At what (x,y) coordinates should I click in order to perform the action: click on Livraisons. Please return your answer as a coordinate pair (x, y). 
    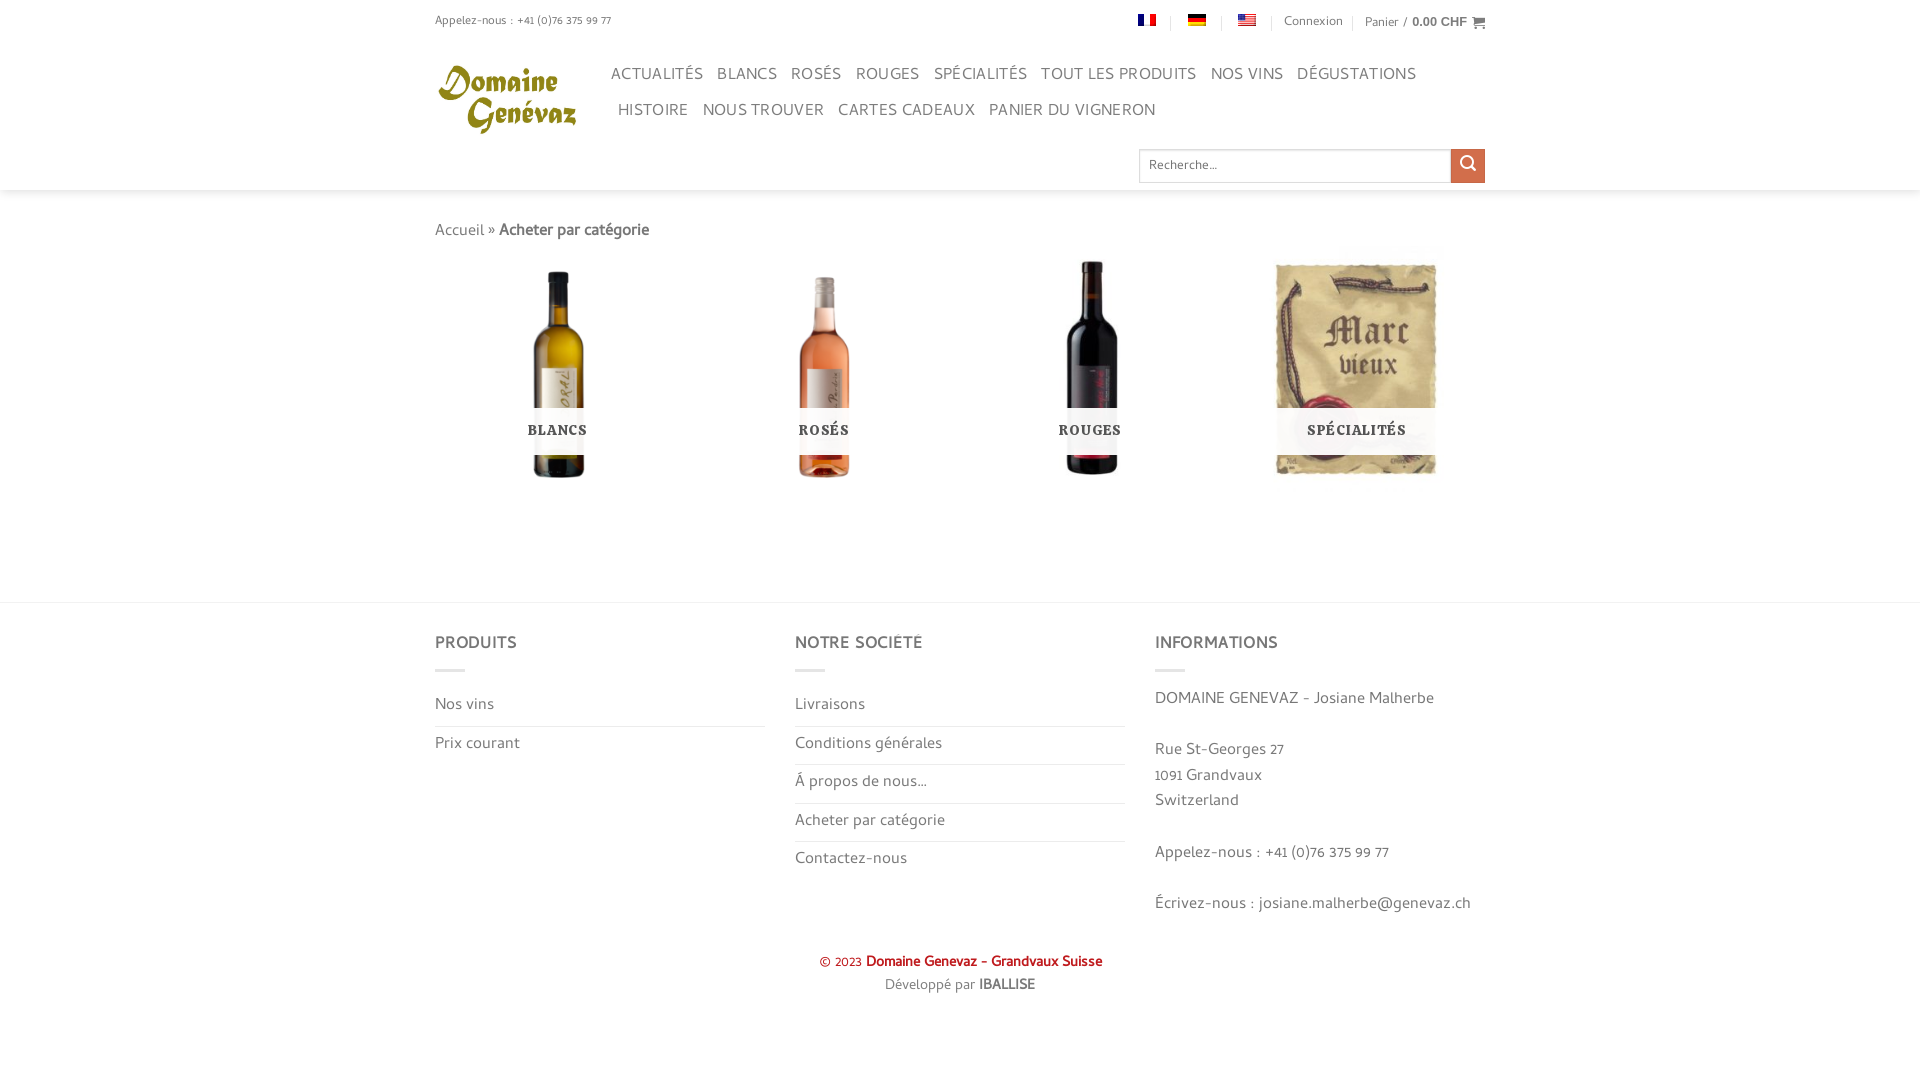
    Looking at the image, I should click on (830, 707).